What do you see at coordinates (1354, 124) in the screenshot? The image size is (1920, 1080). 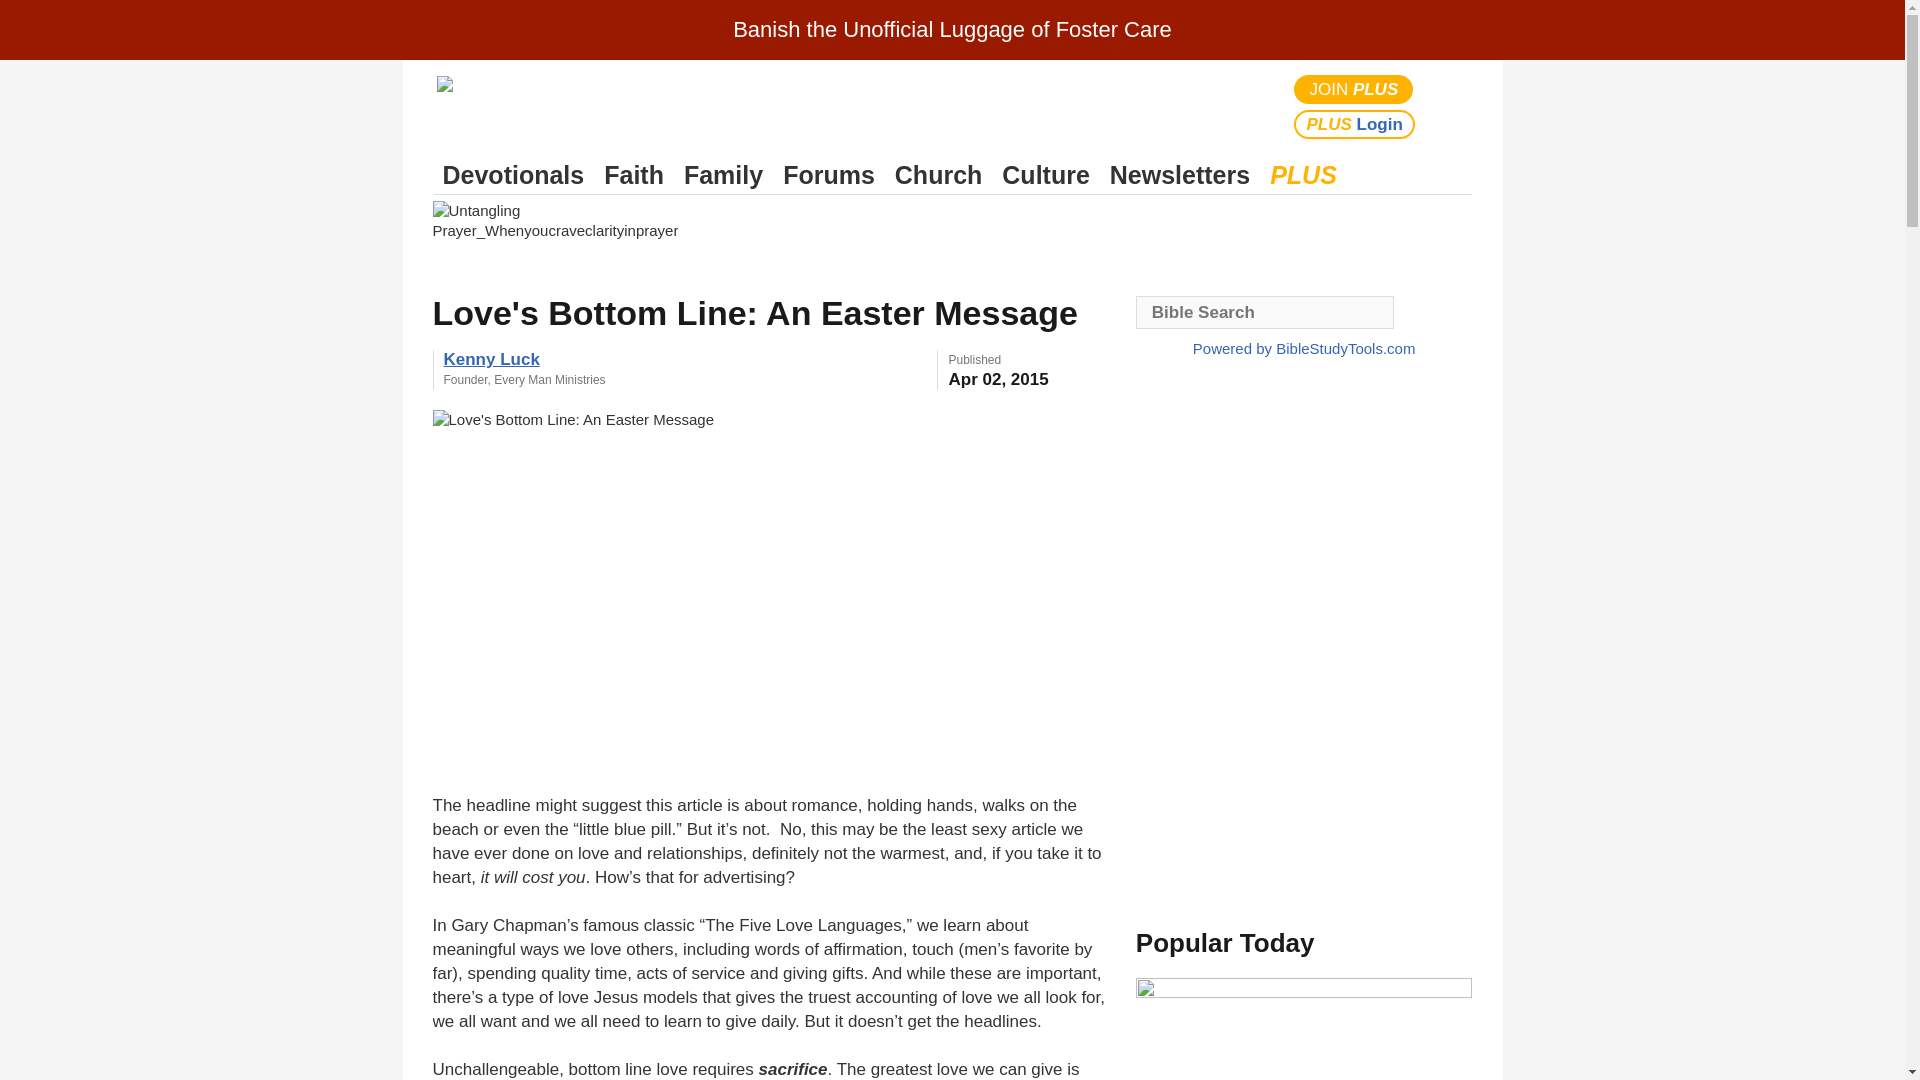 I see `PLUS Login` at bounding box center [1354, 124].